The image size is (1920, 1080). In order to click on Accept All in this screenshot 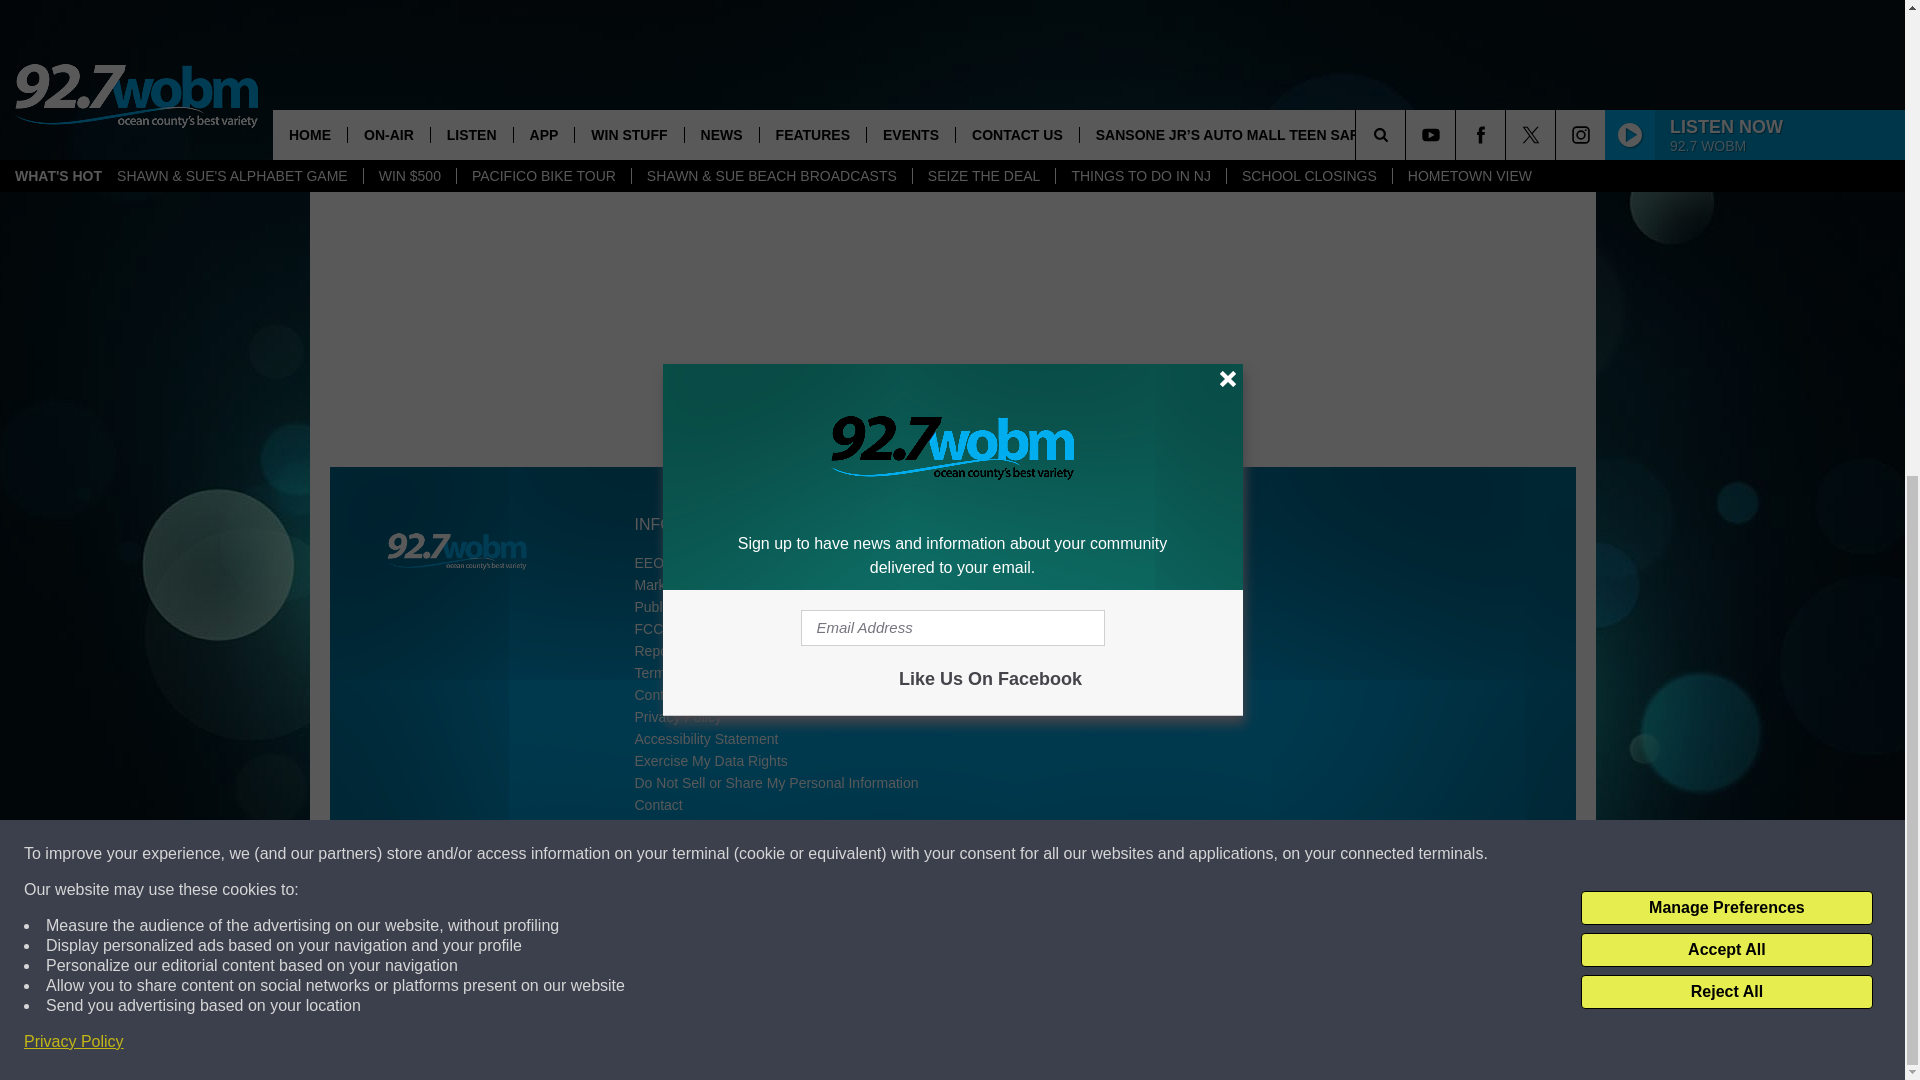, I will do `click(1726, 104)`.